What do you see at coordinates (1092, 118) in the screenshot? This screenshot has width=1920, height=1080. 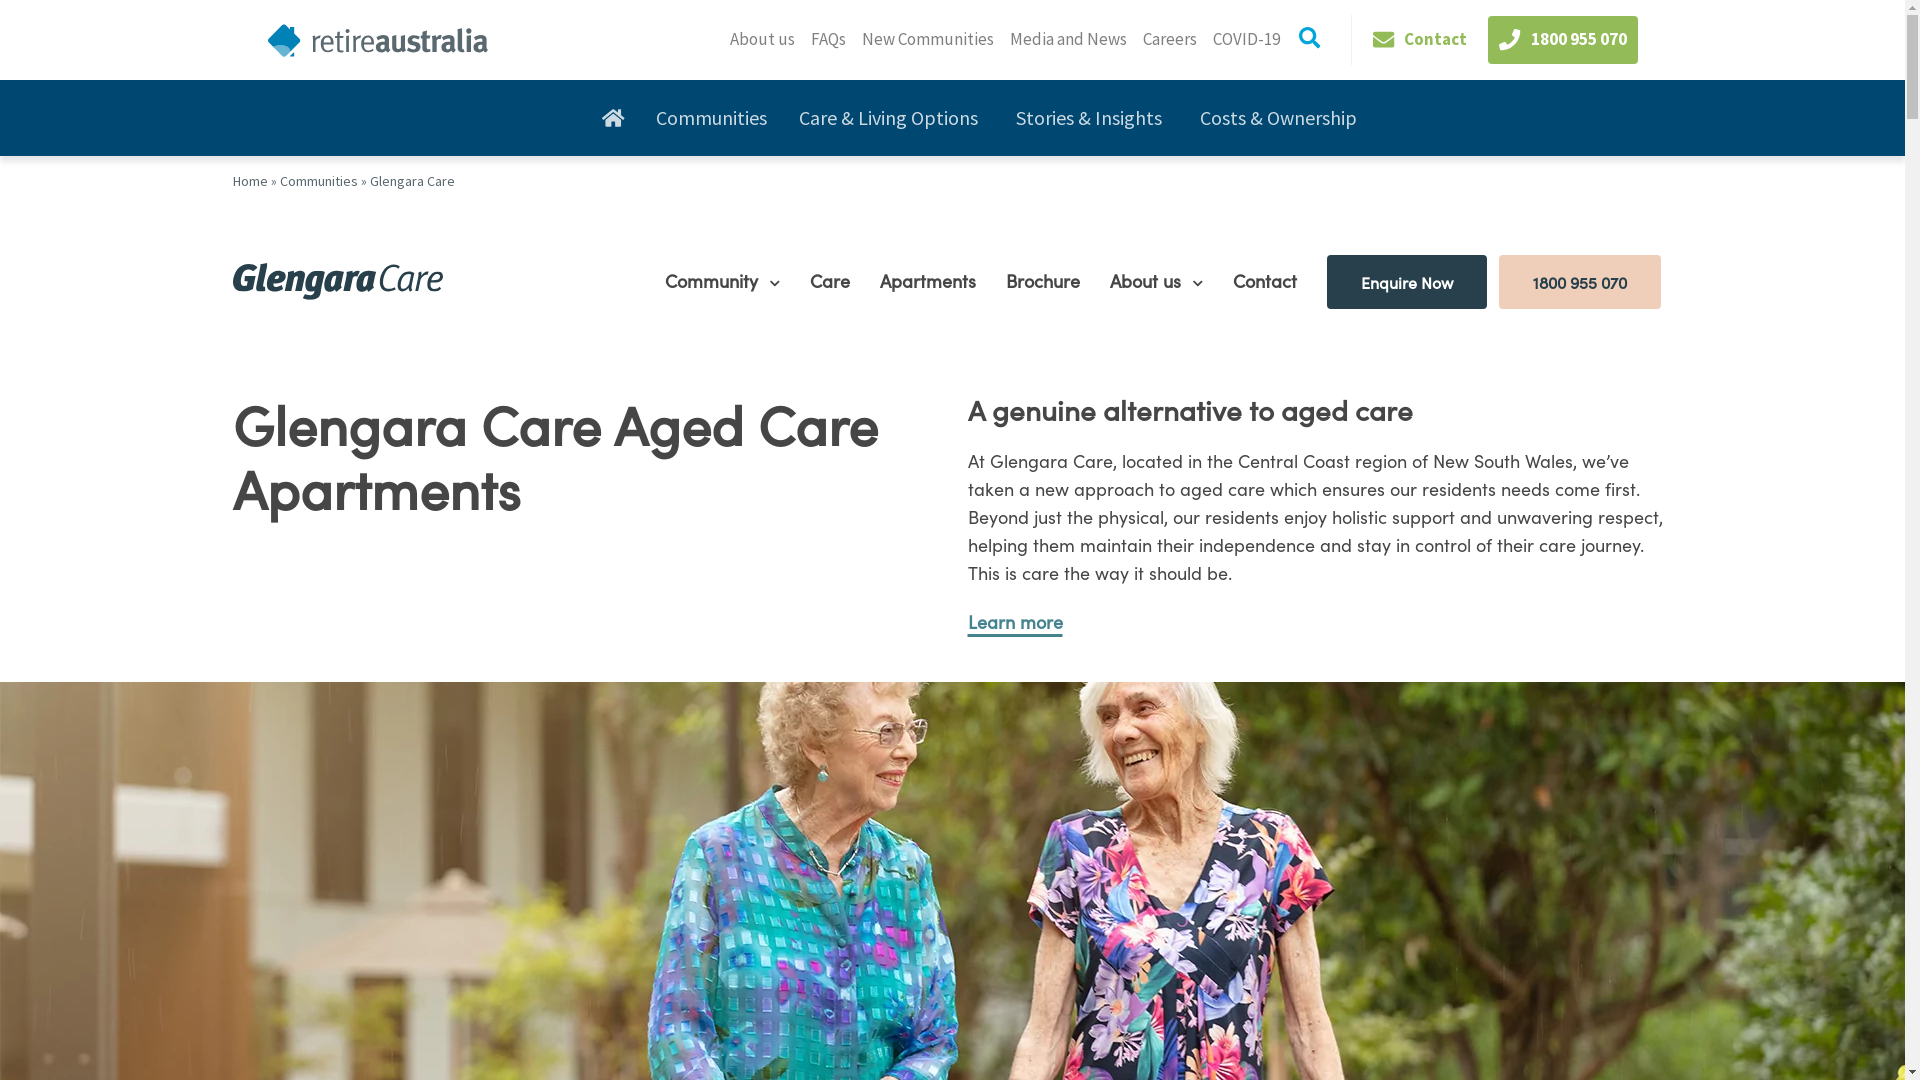 I see `Stories & Insights` at bounding box center [1092, 118].